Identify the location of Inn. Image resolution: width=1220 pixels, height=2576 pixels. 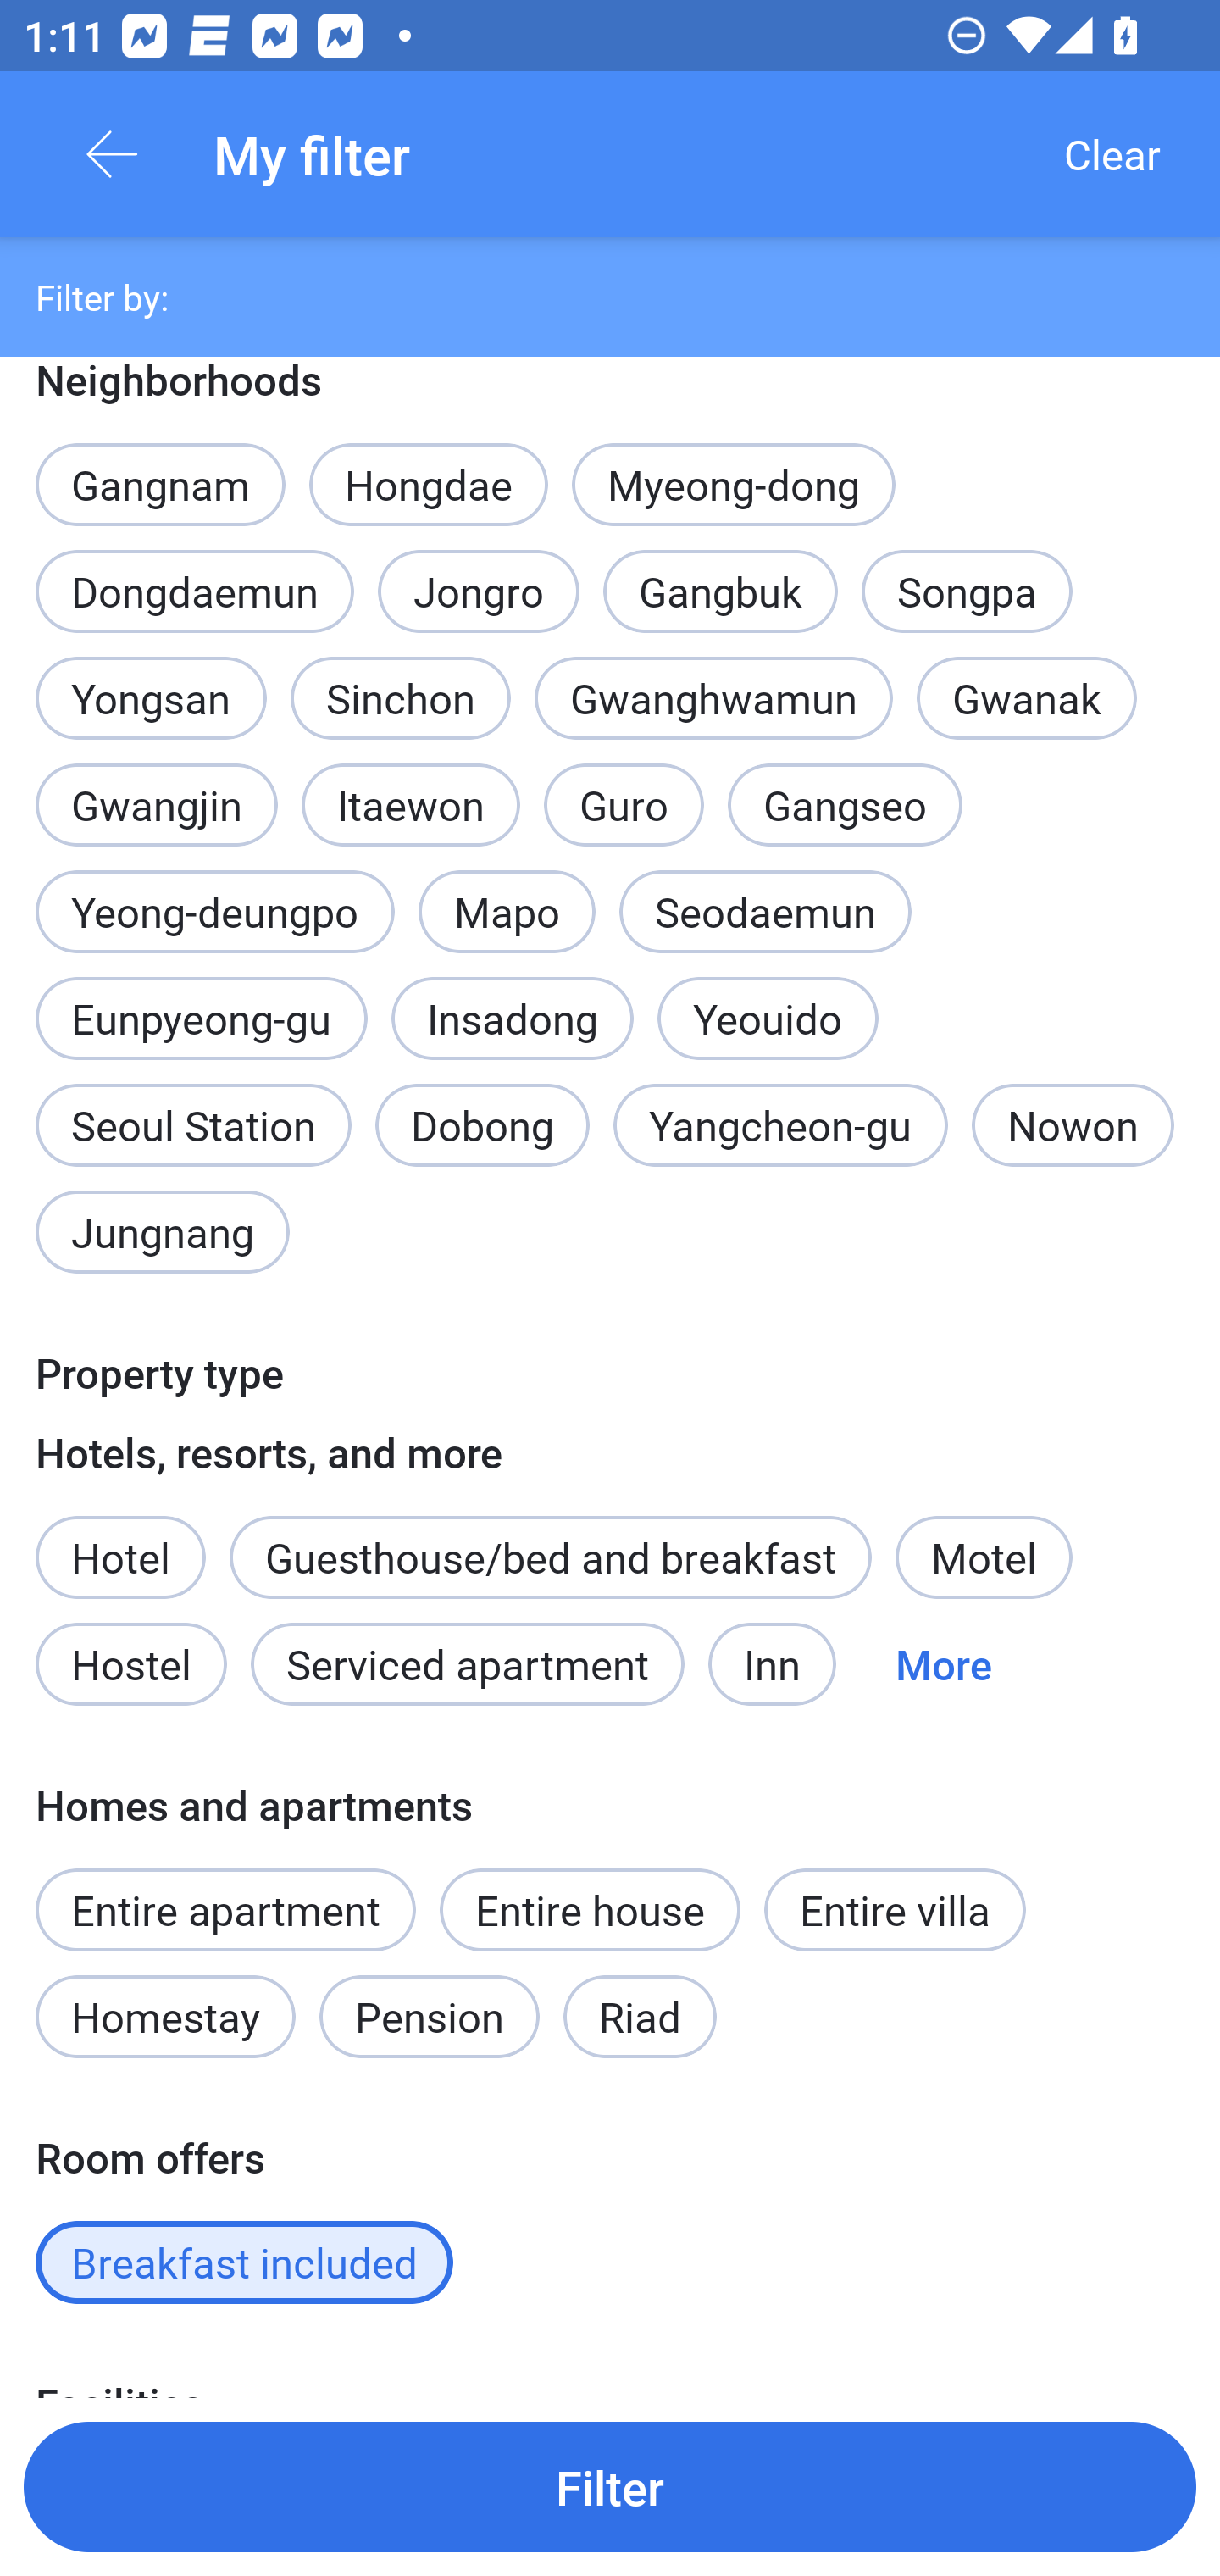
(773, 1663).